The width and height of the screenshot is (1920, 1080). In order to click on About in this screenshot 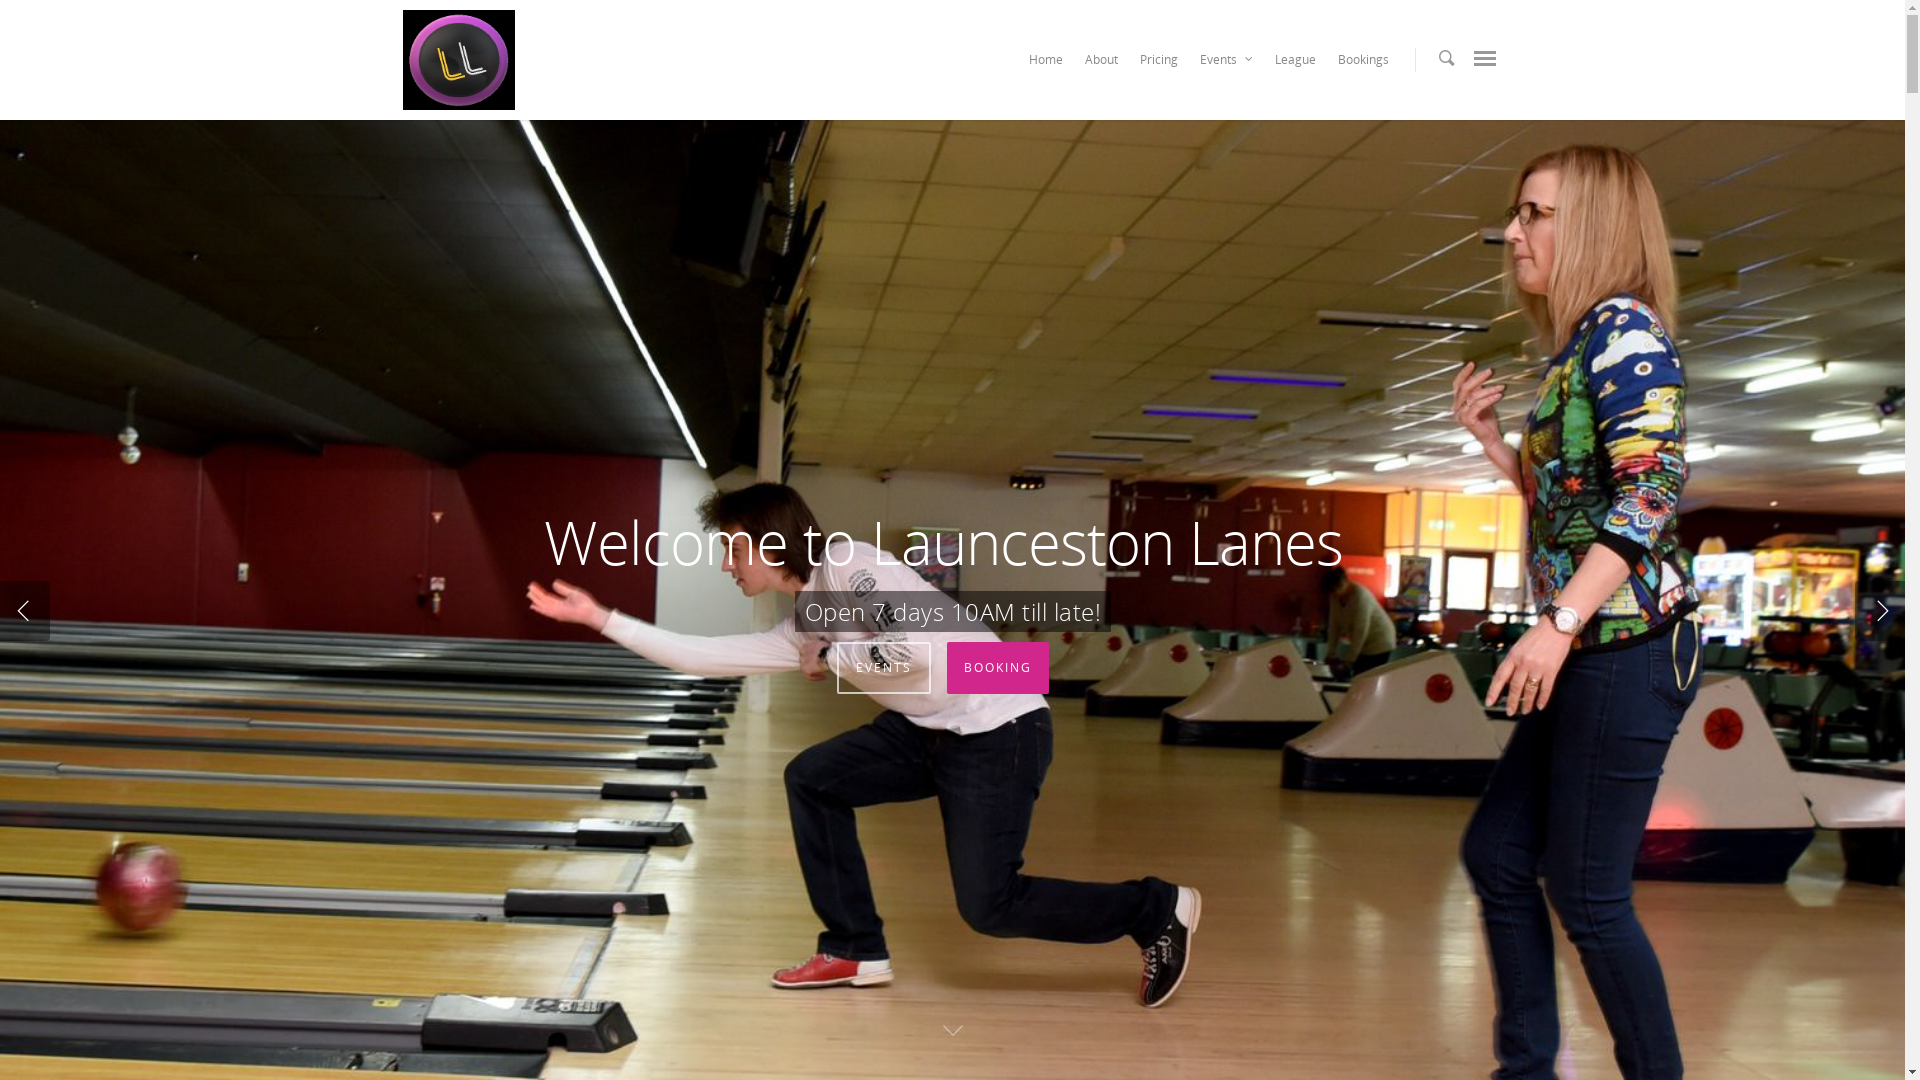, I will do `click(1100, 65)`.